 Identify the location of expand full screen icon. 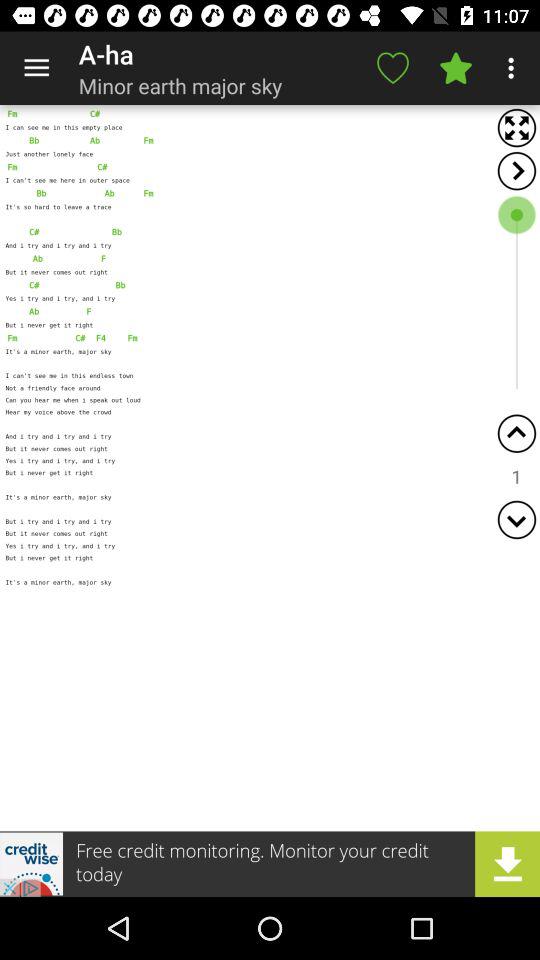
(516, 128).